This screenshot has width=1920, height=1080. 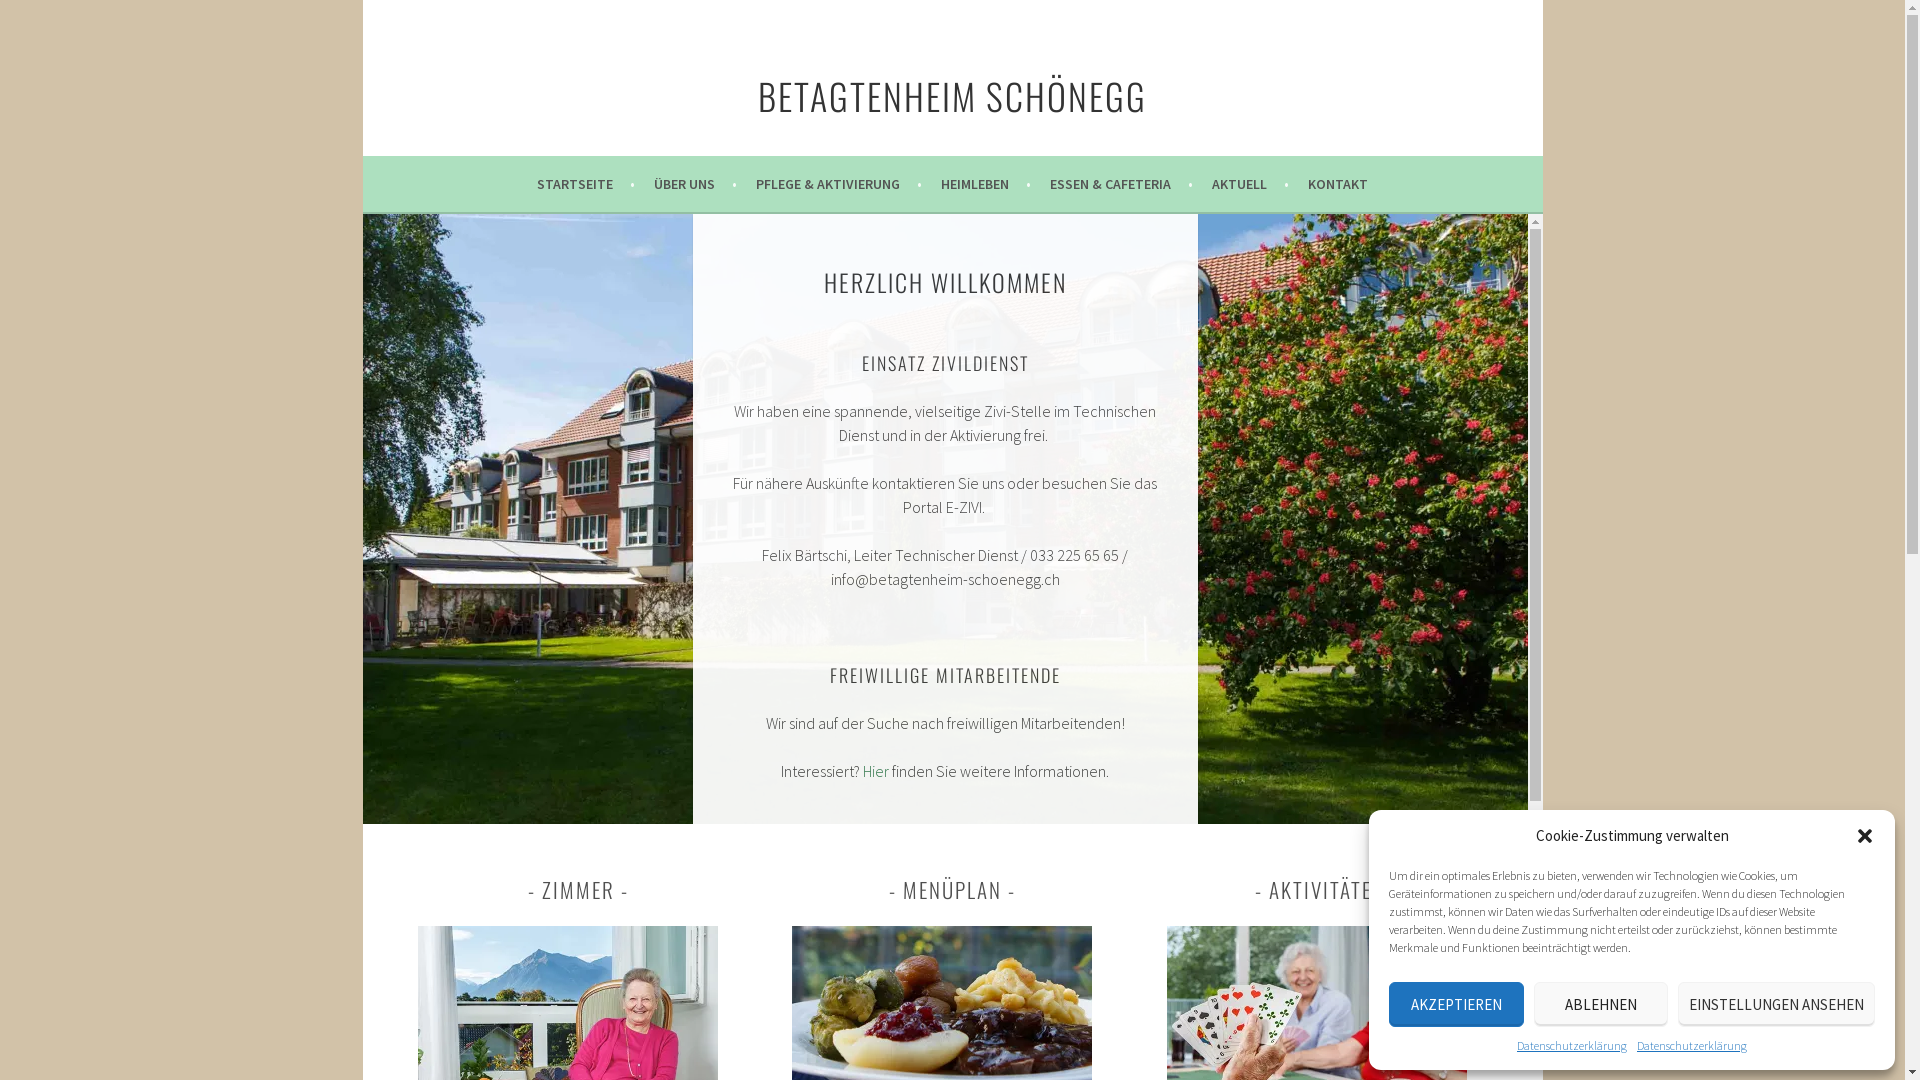 I want to click on AKZEPTIEREN, so click(x=1456, y=1004).